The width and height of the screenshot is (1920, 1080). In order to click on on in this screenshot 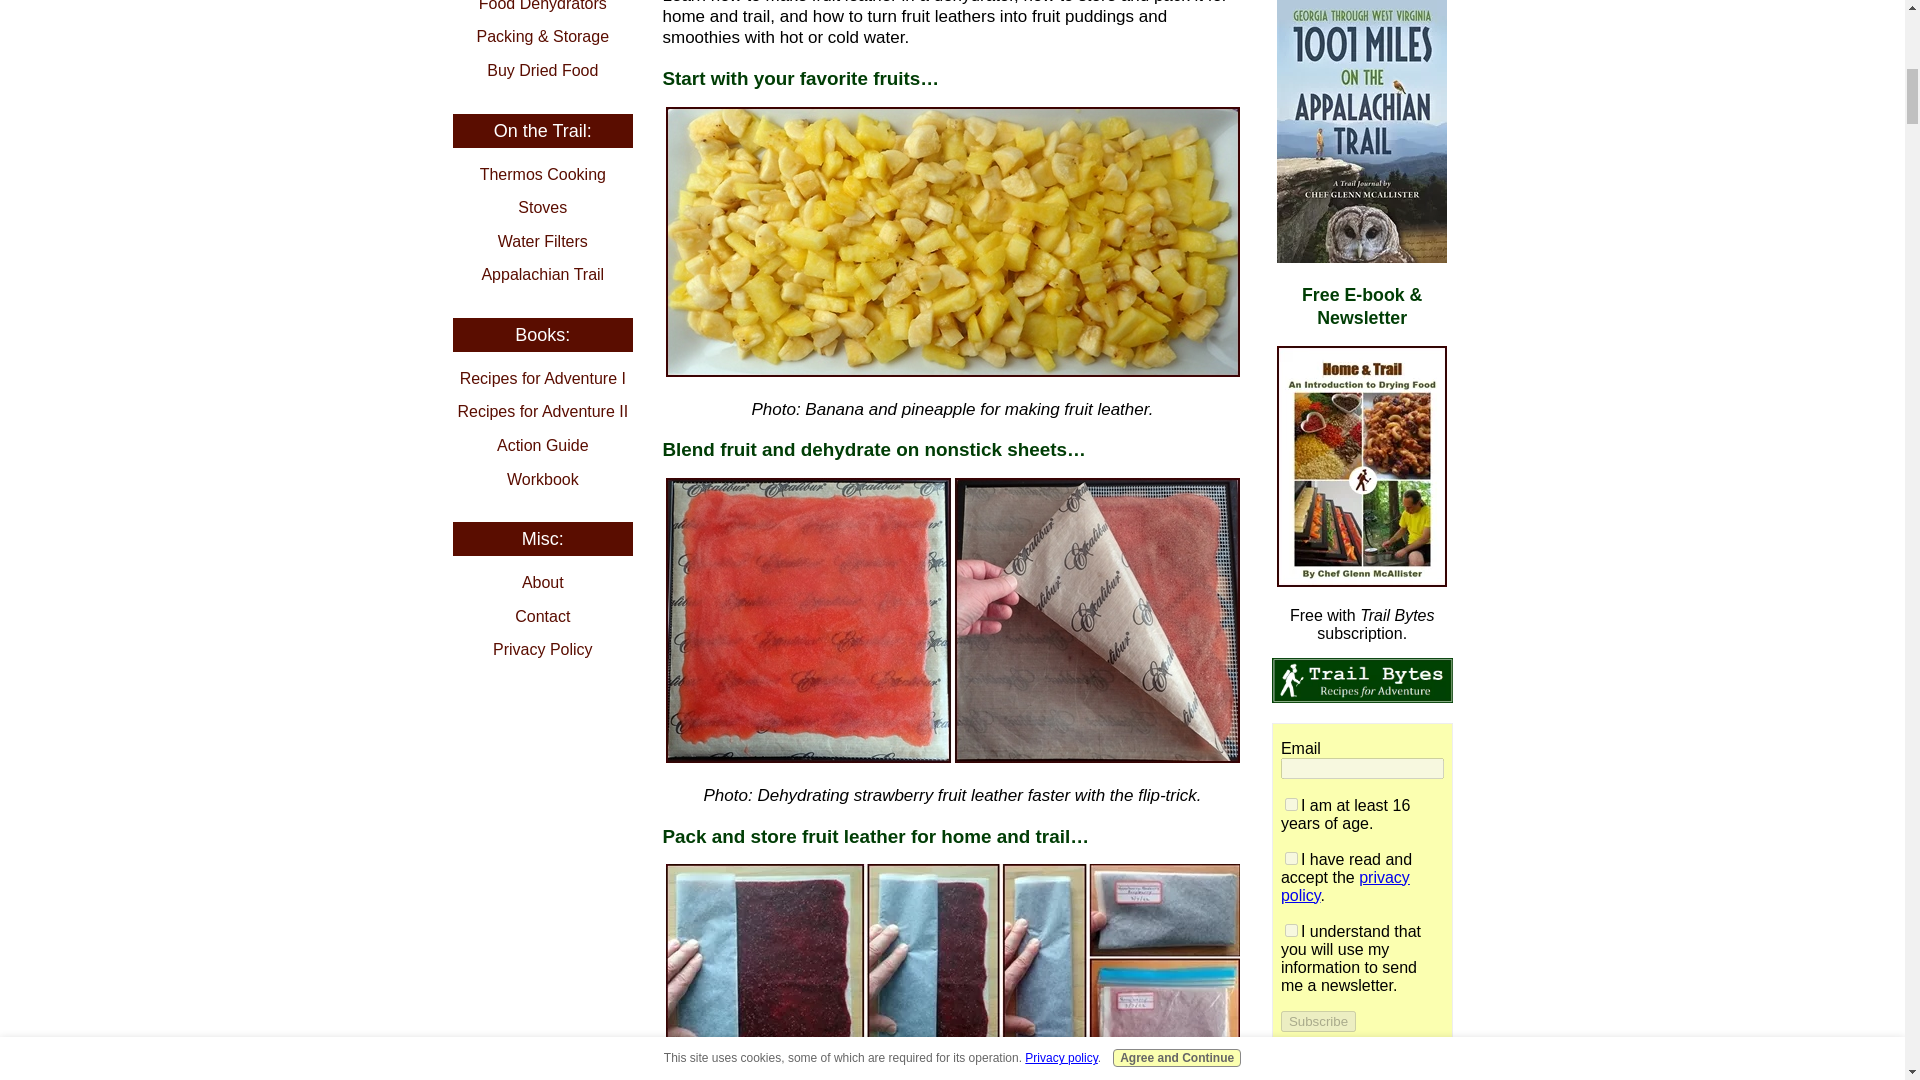, I will do `click(1290, 930)`.